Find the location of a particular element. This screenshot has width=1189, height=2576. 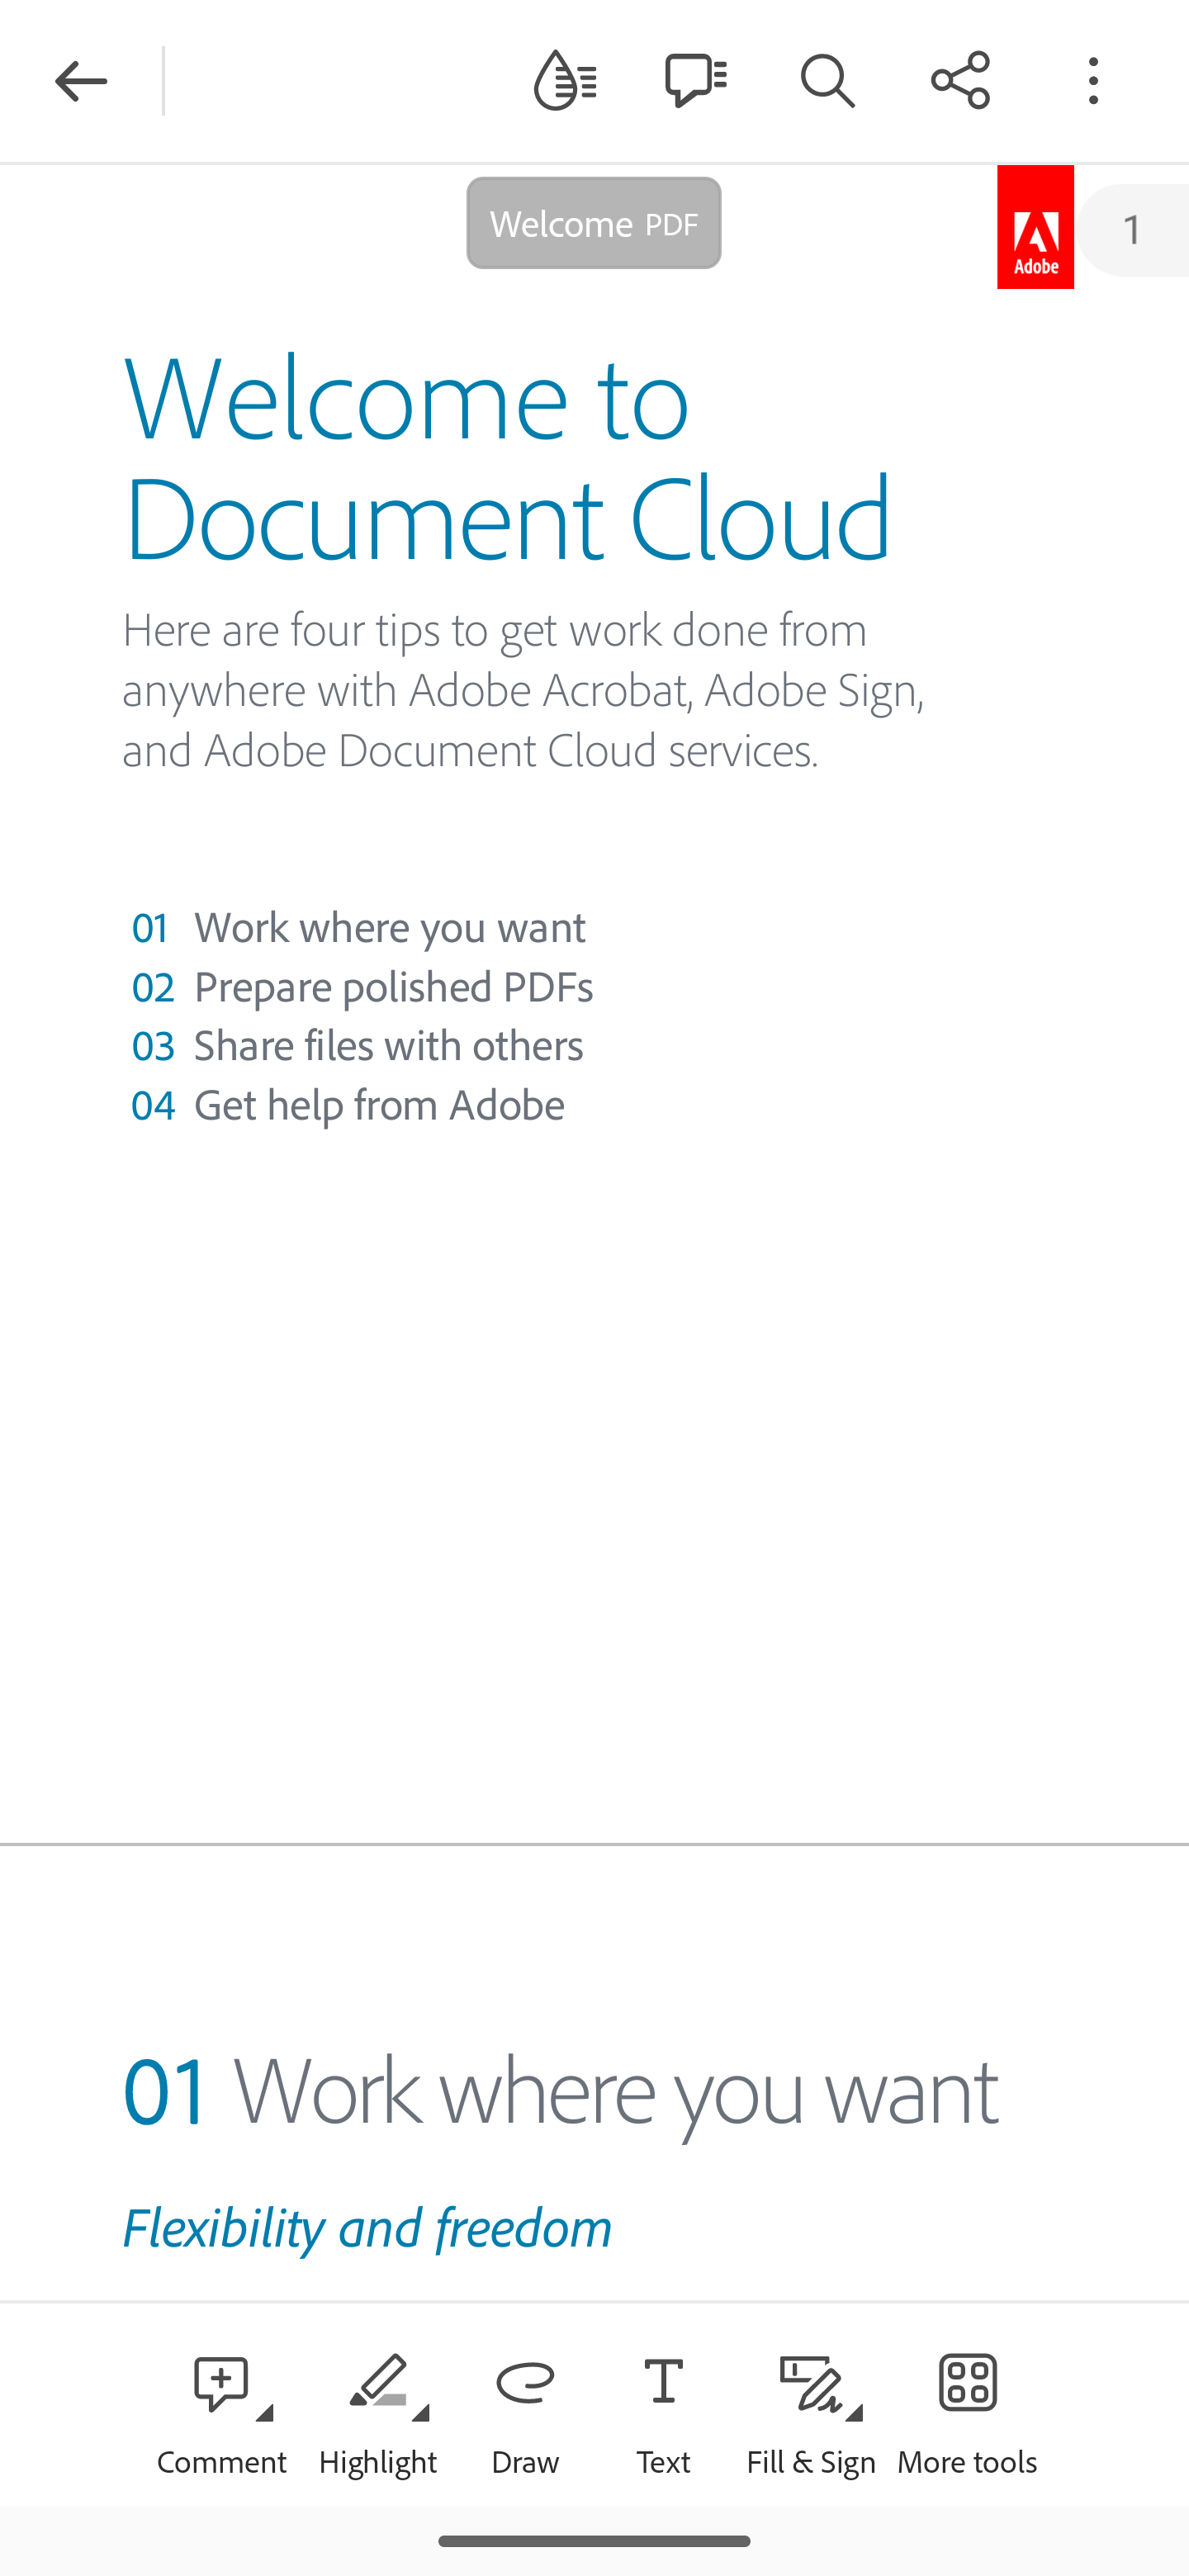

Back is located at coordinates (81, 81).